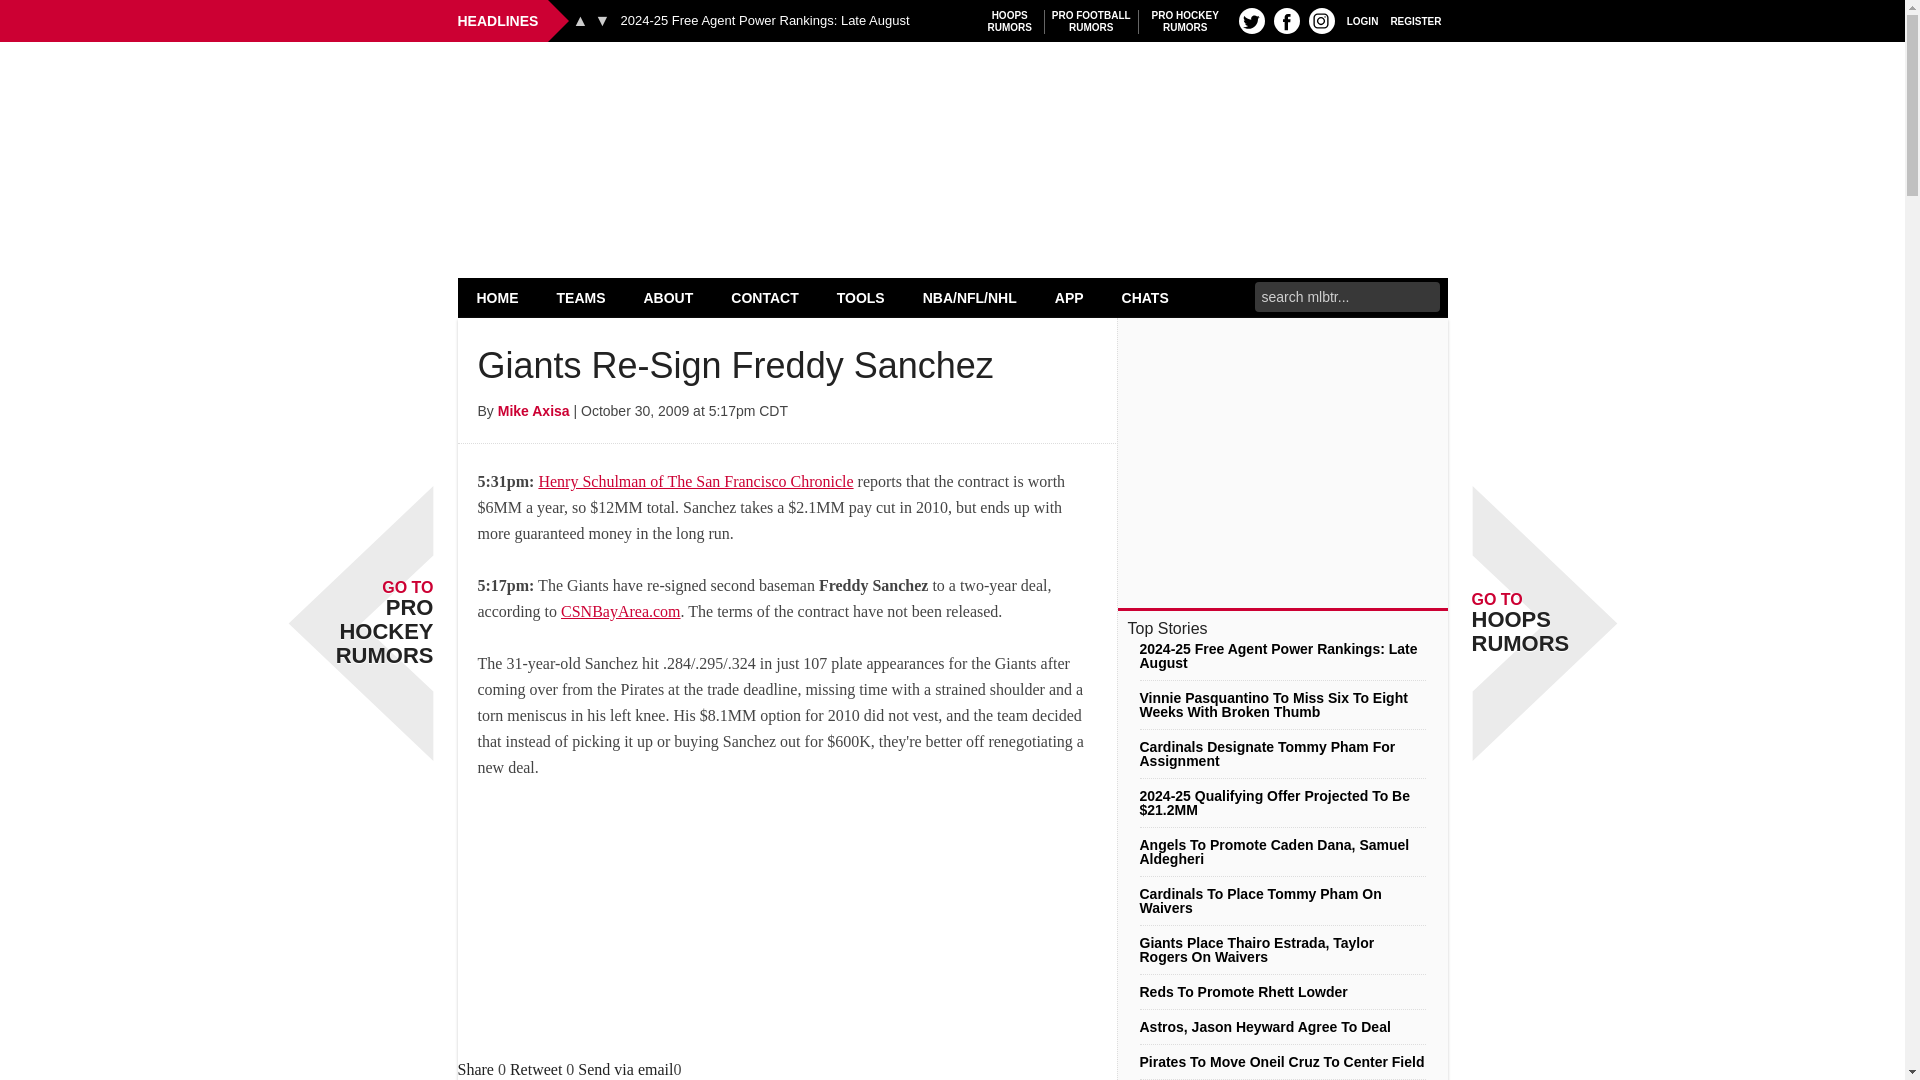  What do you see at coordinates (536, 1068) in the screenshot?
I see `Share 'Giants Re-Sign Freddy Sanchez' on Facebook` at bounding box center [536, 1068].